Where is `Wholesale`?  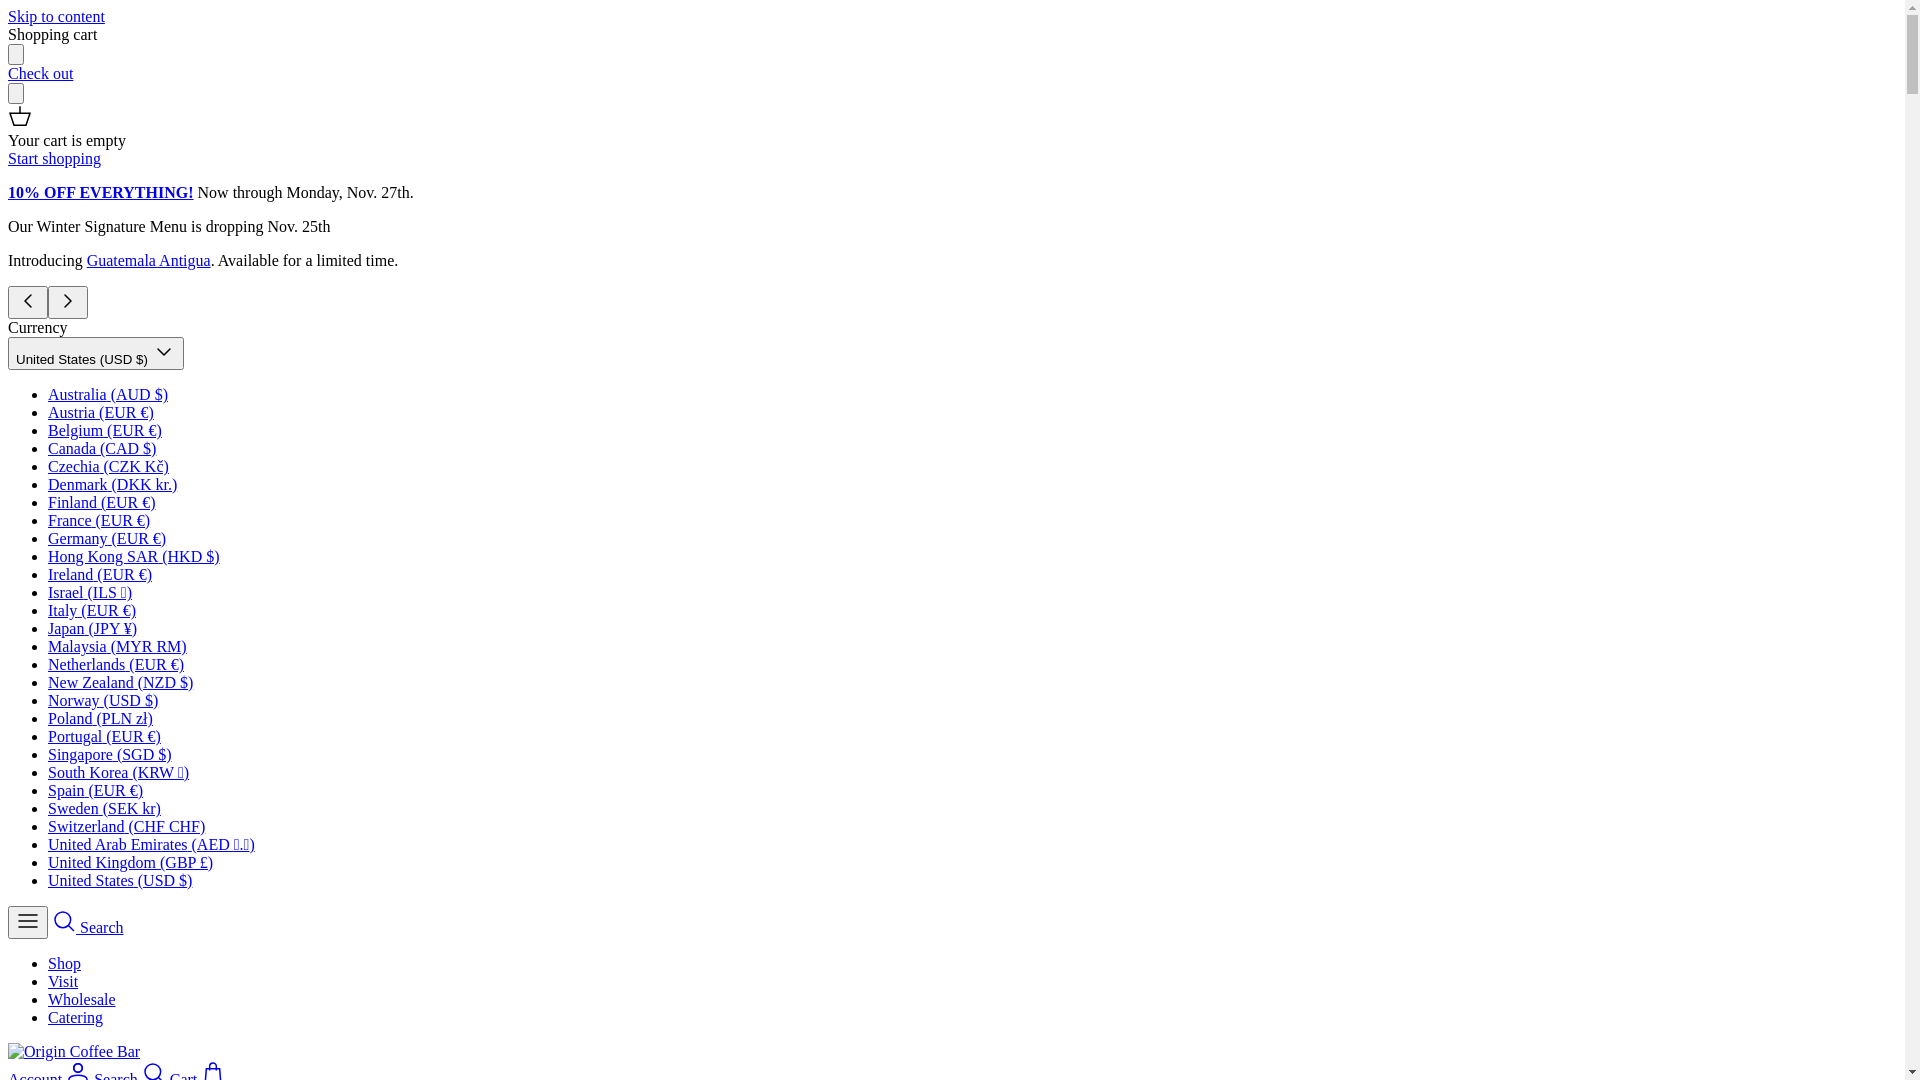
Wholesale is located at coordinates (82, 1000).